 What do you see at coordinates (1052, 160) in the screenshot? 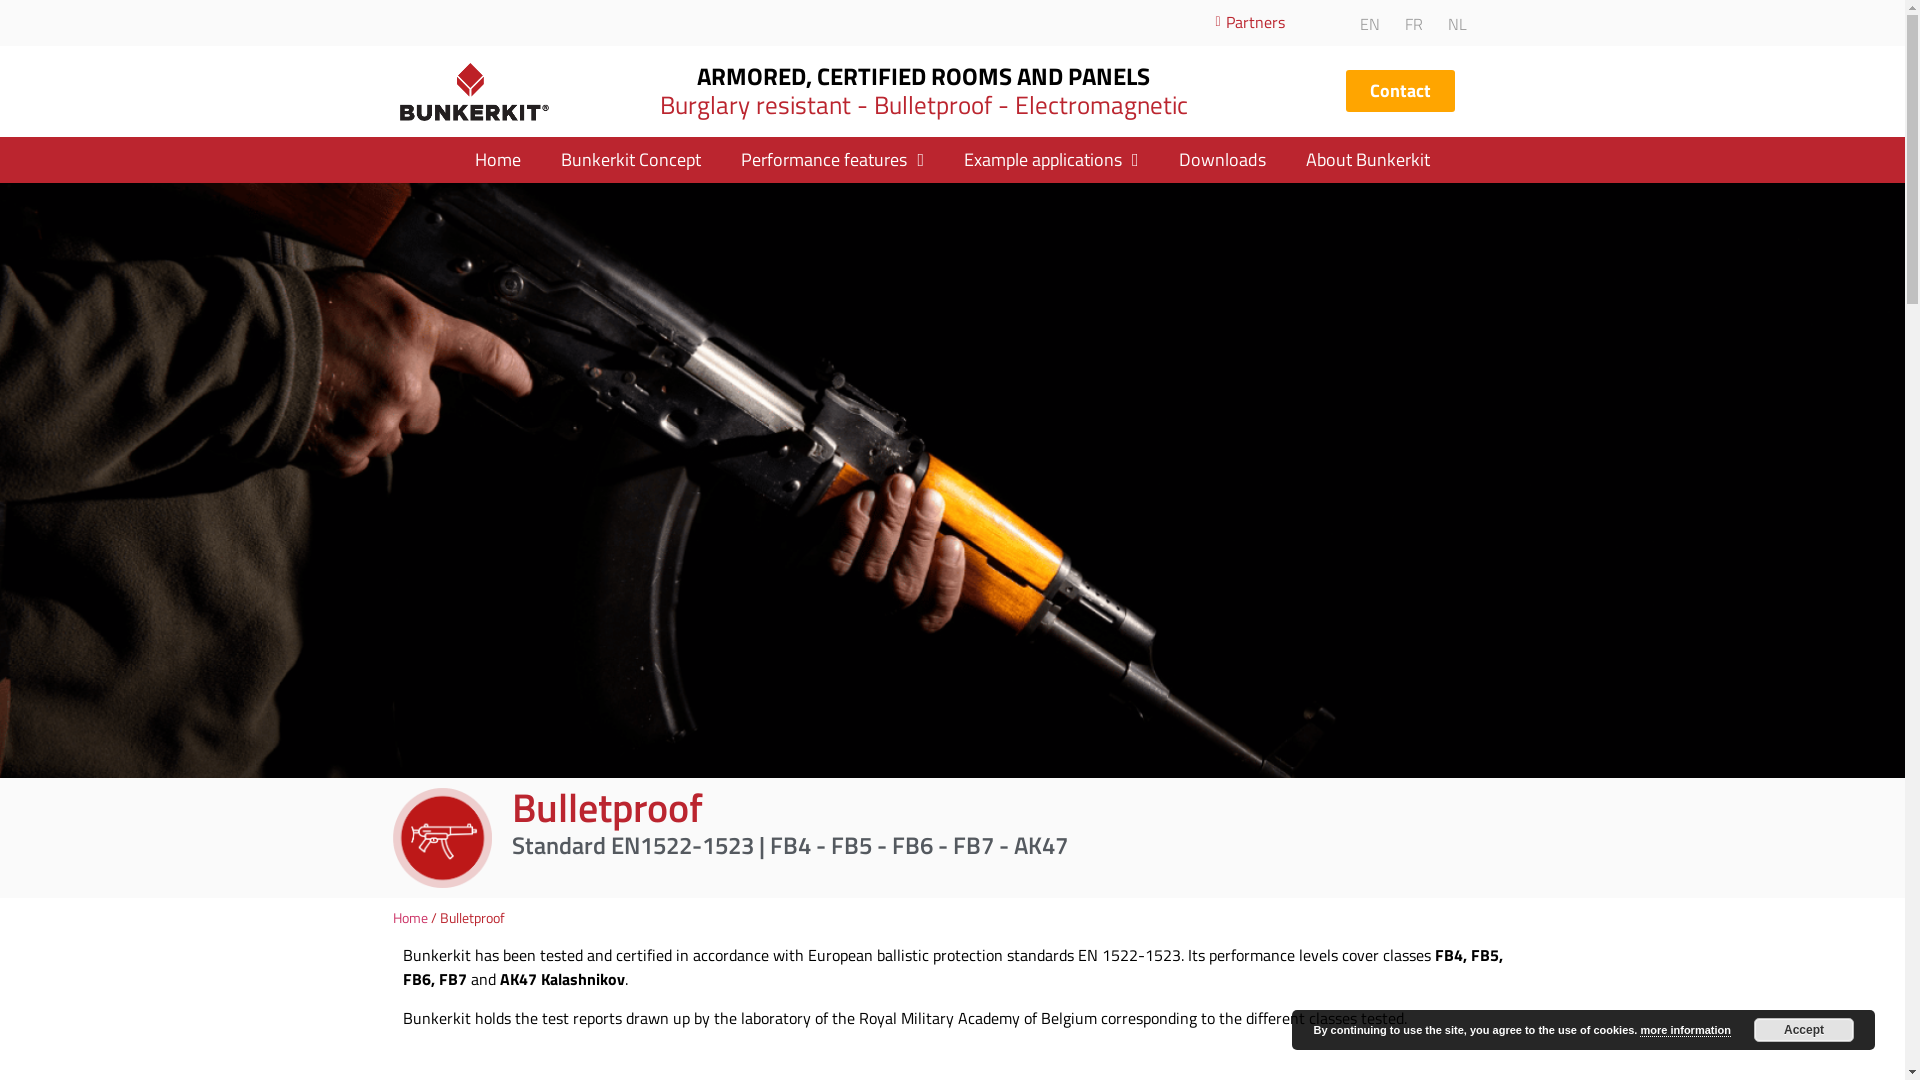
I see `Example applications` at bounding box center [1052, 160].